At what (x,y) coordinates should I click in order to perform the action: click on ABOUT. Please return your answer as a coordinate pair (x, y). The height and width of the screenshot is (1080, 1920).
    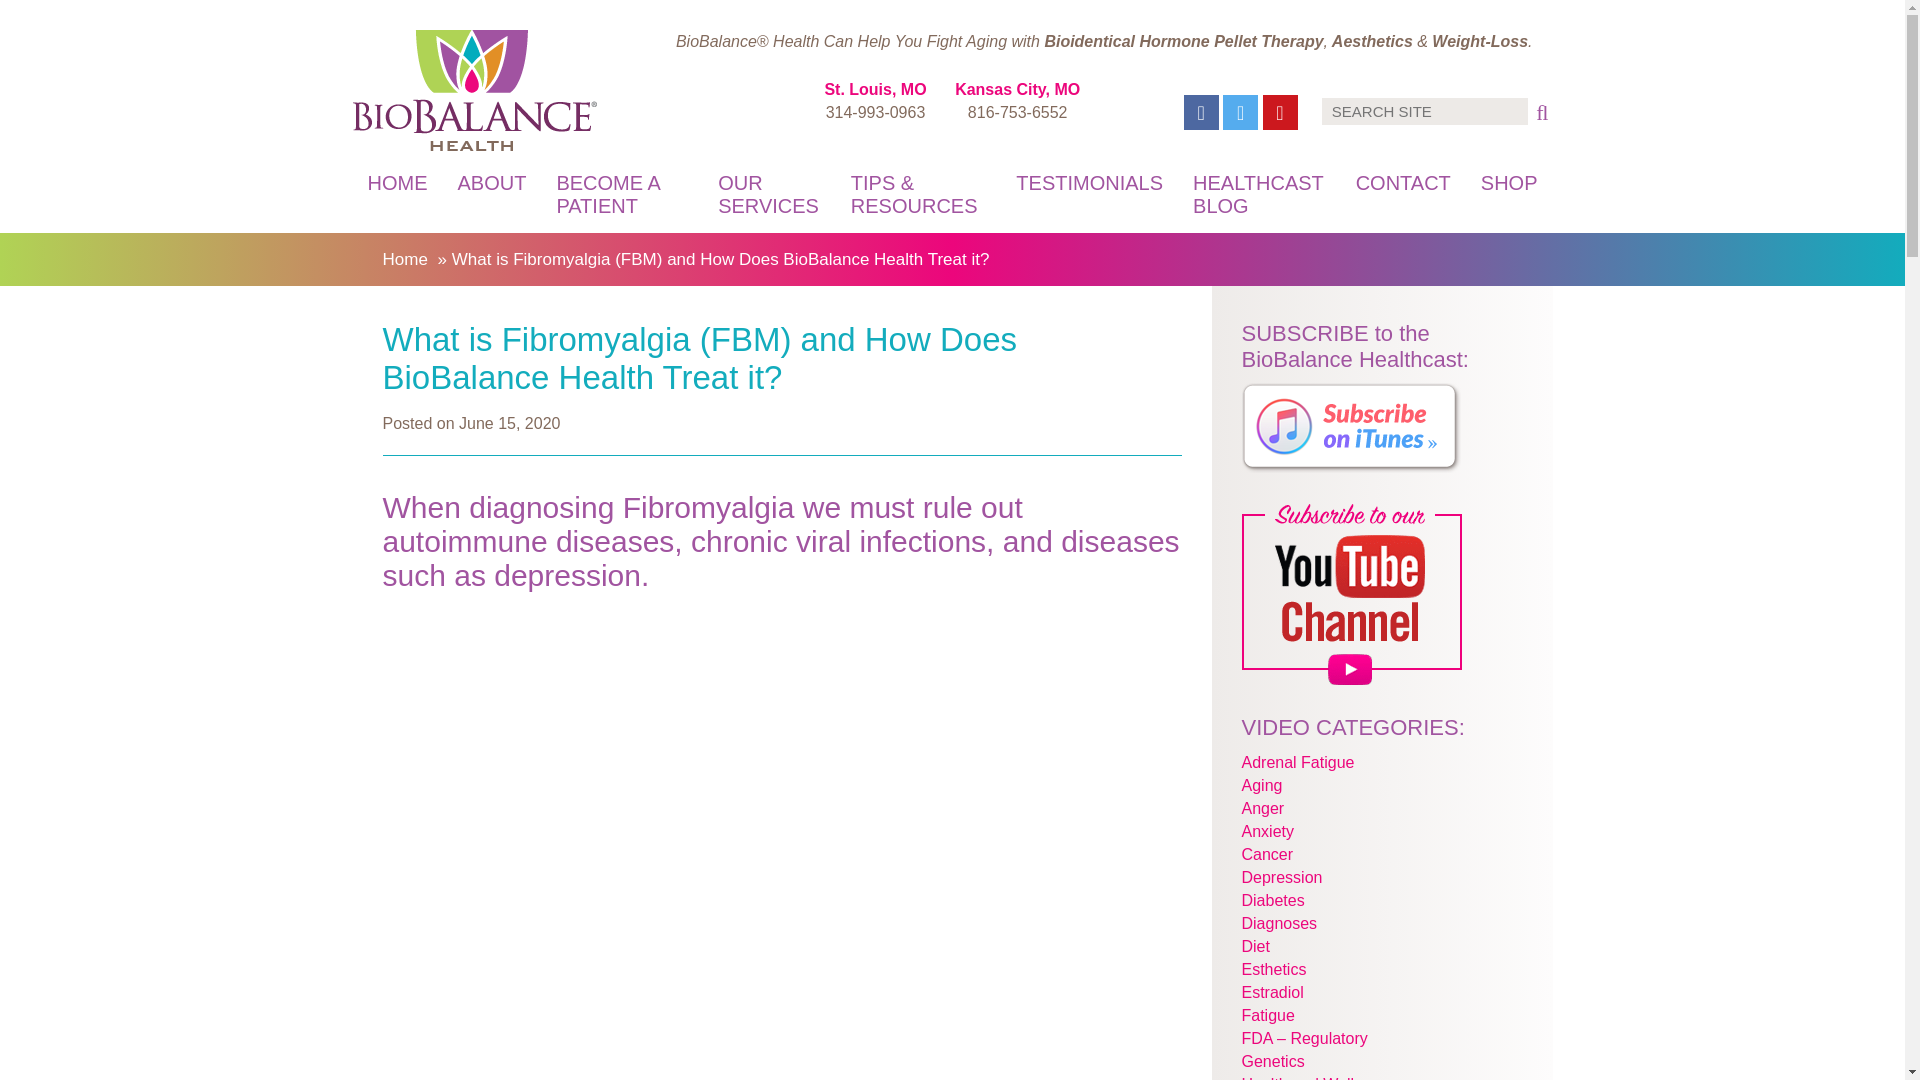
    Looking at the image, I should click on (491, 182).